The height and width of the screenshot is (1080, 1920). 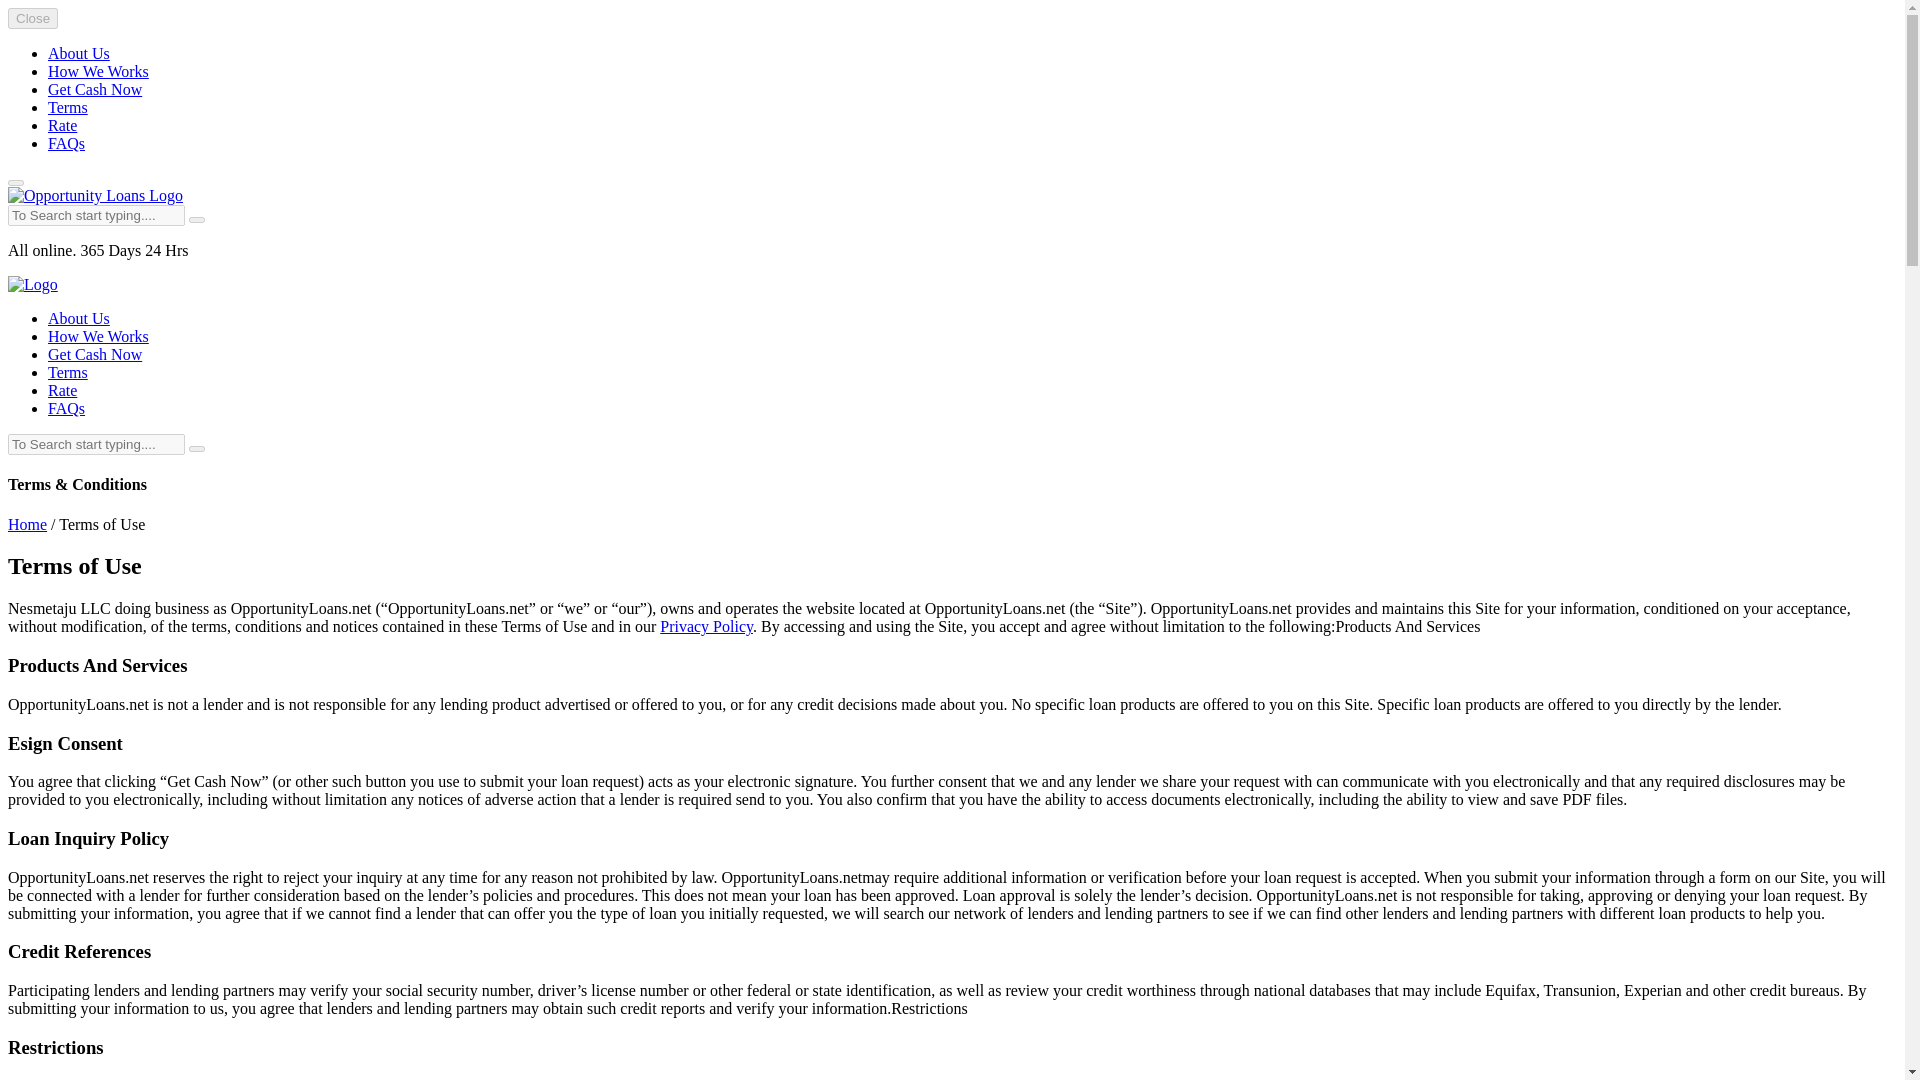 I want to click on Home, so click(x=26, y=524).